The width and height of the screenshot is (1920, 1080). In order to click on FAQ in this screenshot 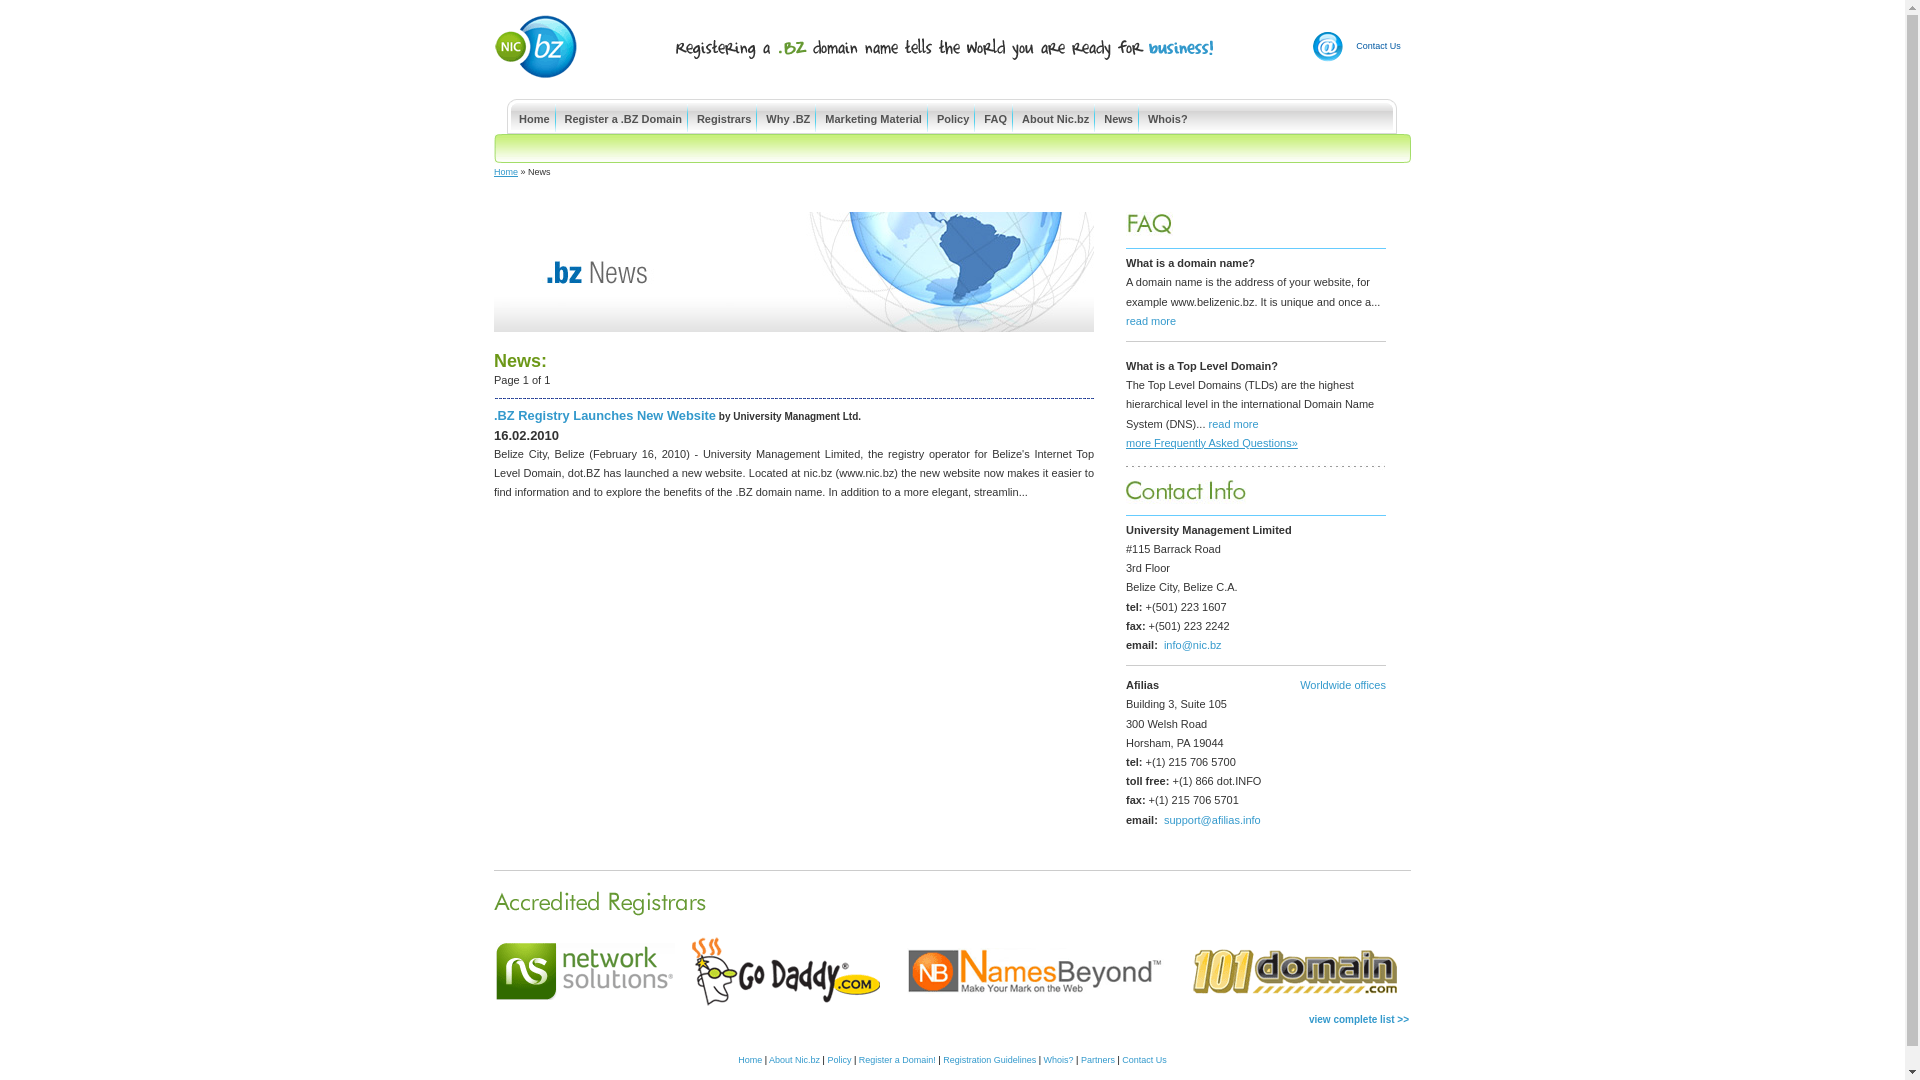, I will do `click(996, 118)`.